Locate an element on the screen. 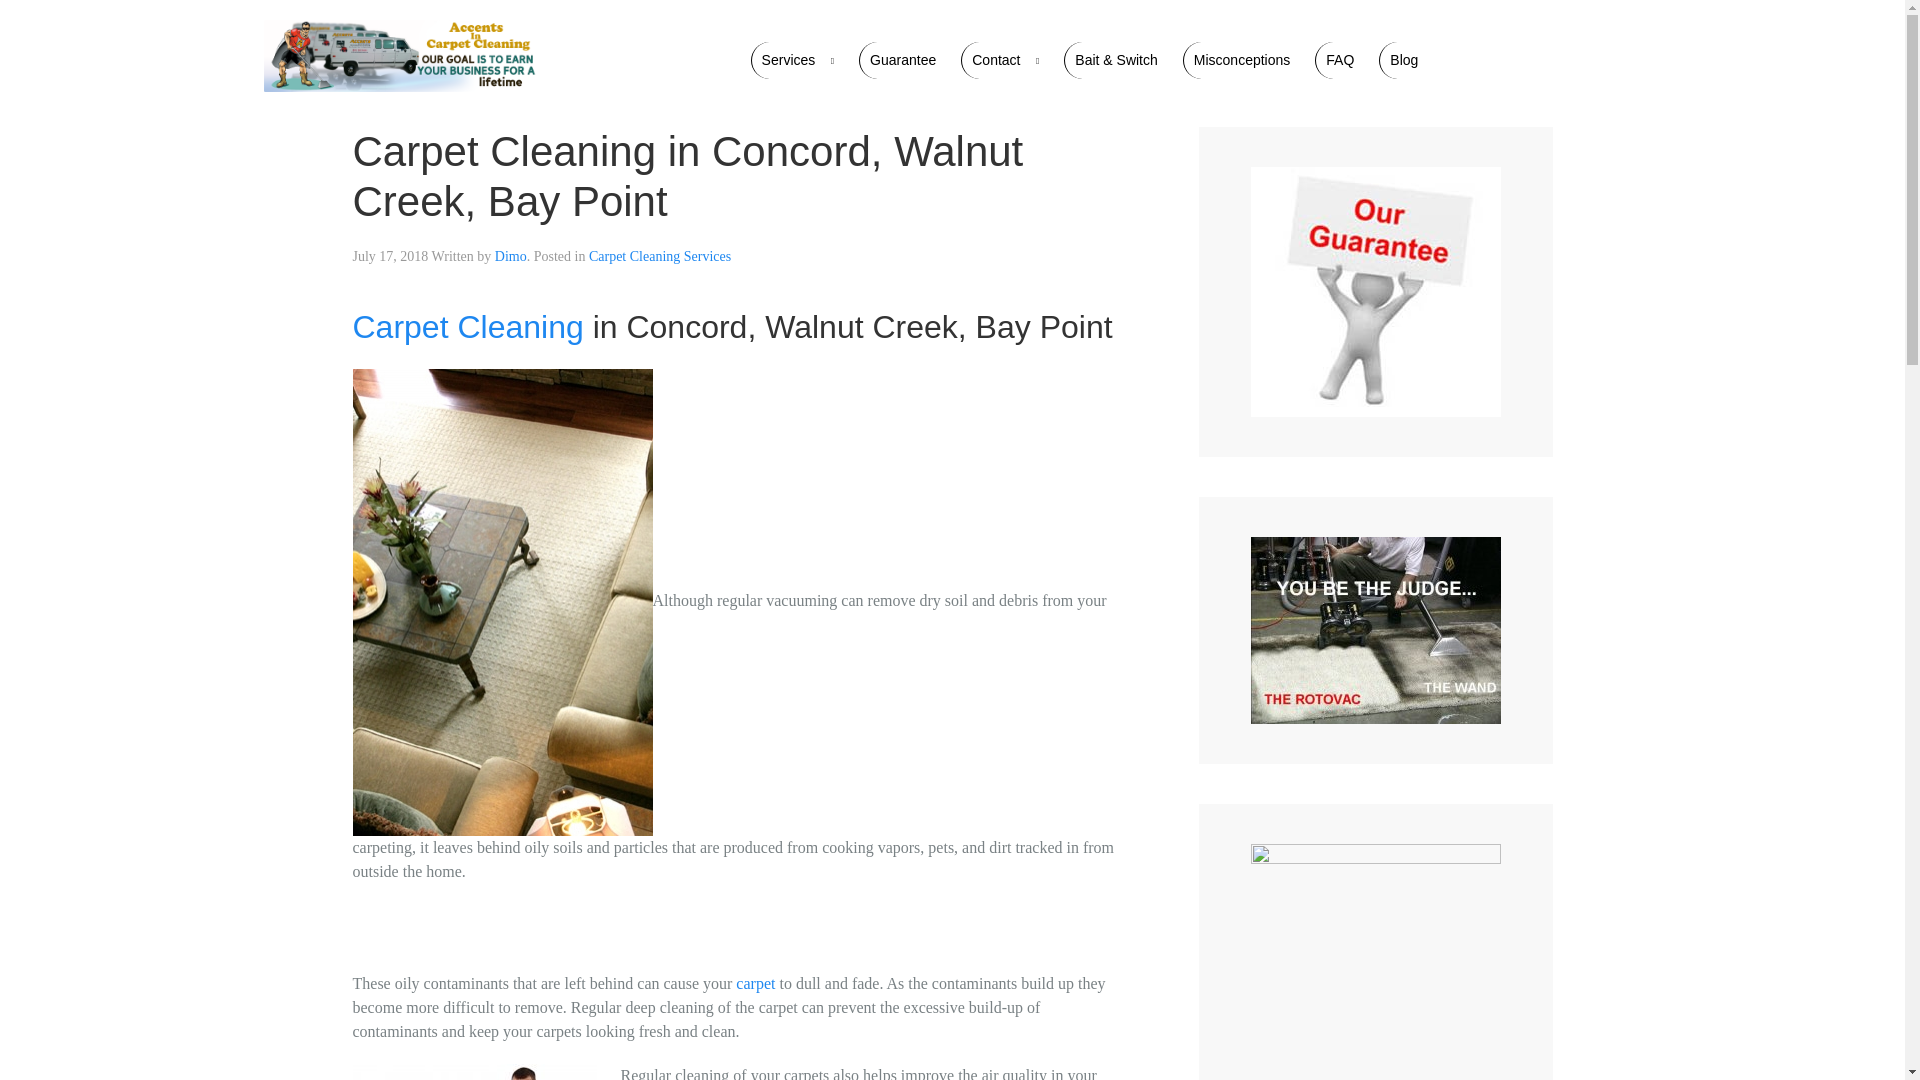 The image size is (1920, 1080). FAQ About Carpet Cleaning is located at coordinates (1339, 60).